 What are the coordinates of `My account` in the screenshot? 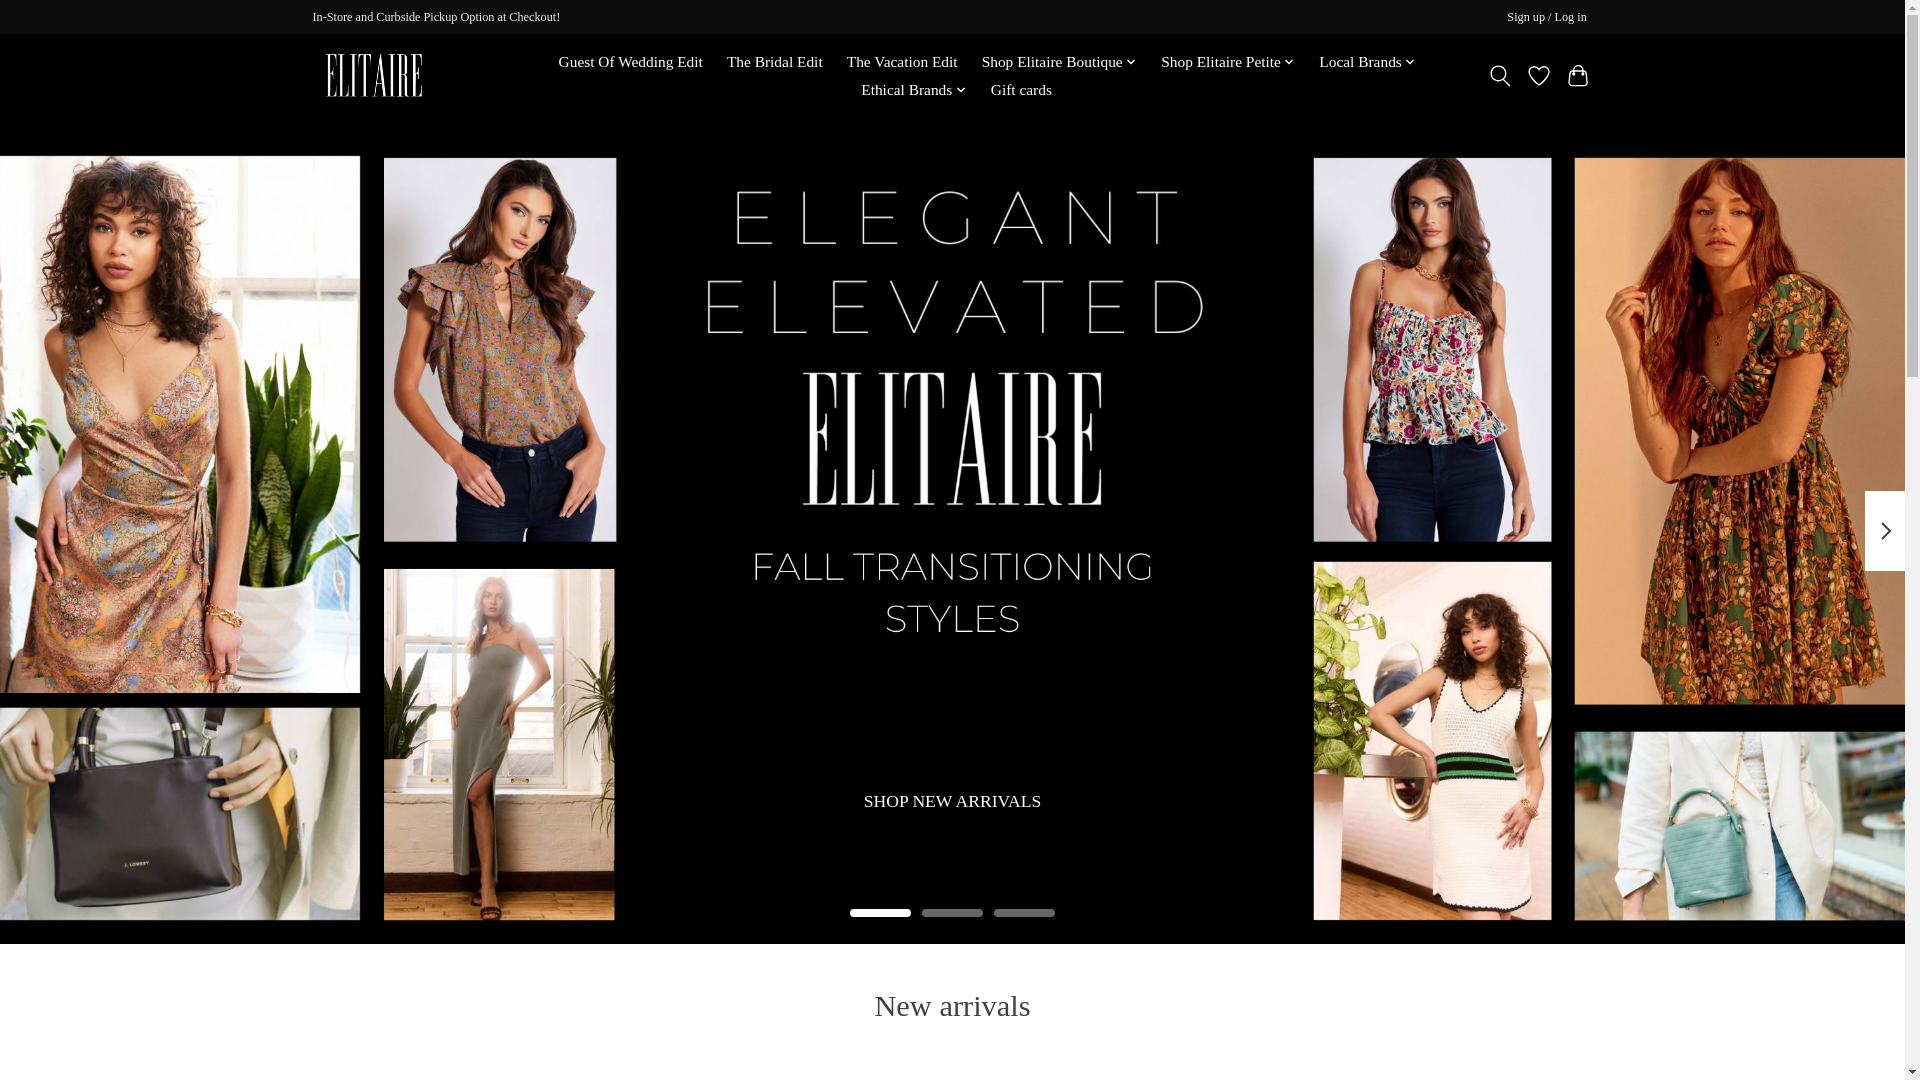 It's located at (1547, 18).